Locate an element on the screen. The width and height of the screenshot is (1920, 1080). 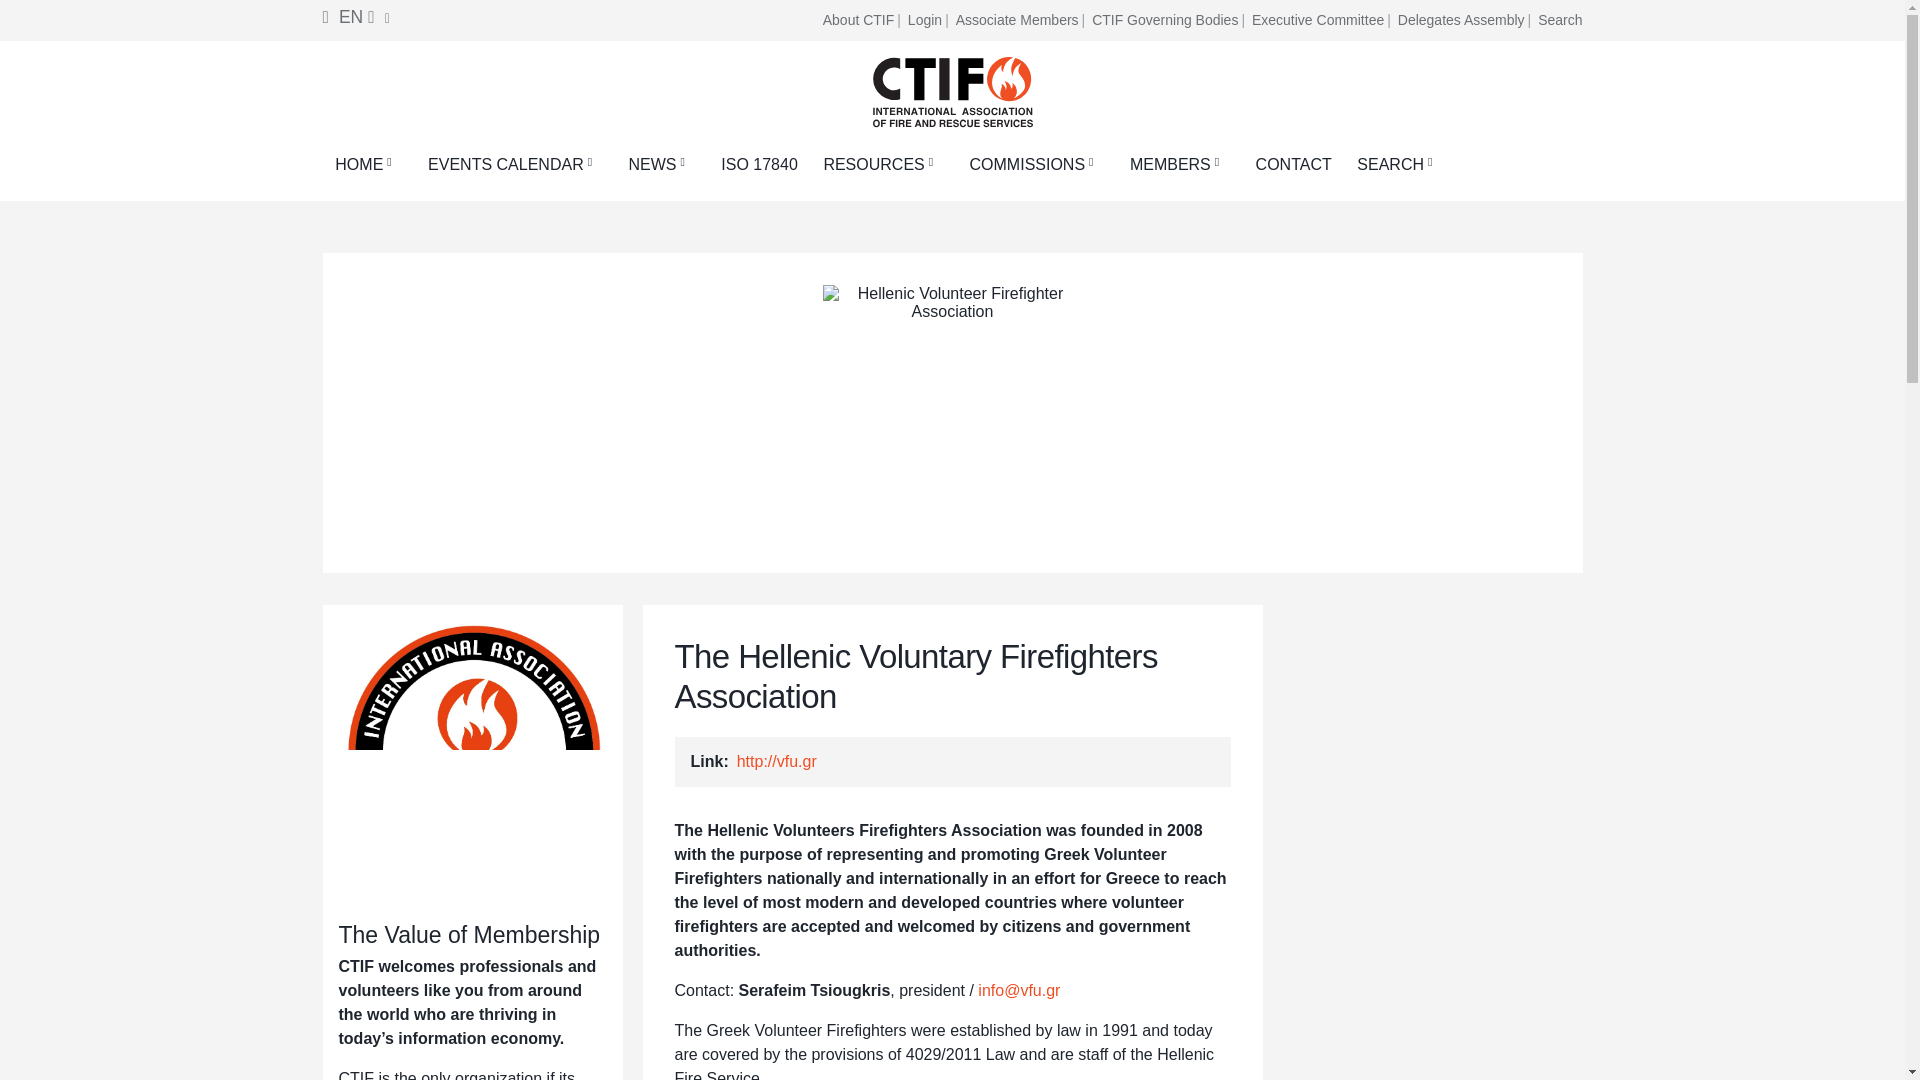
Login is located at coordinates (930, 20).